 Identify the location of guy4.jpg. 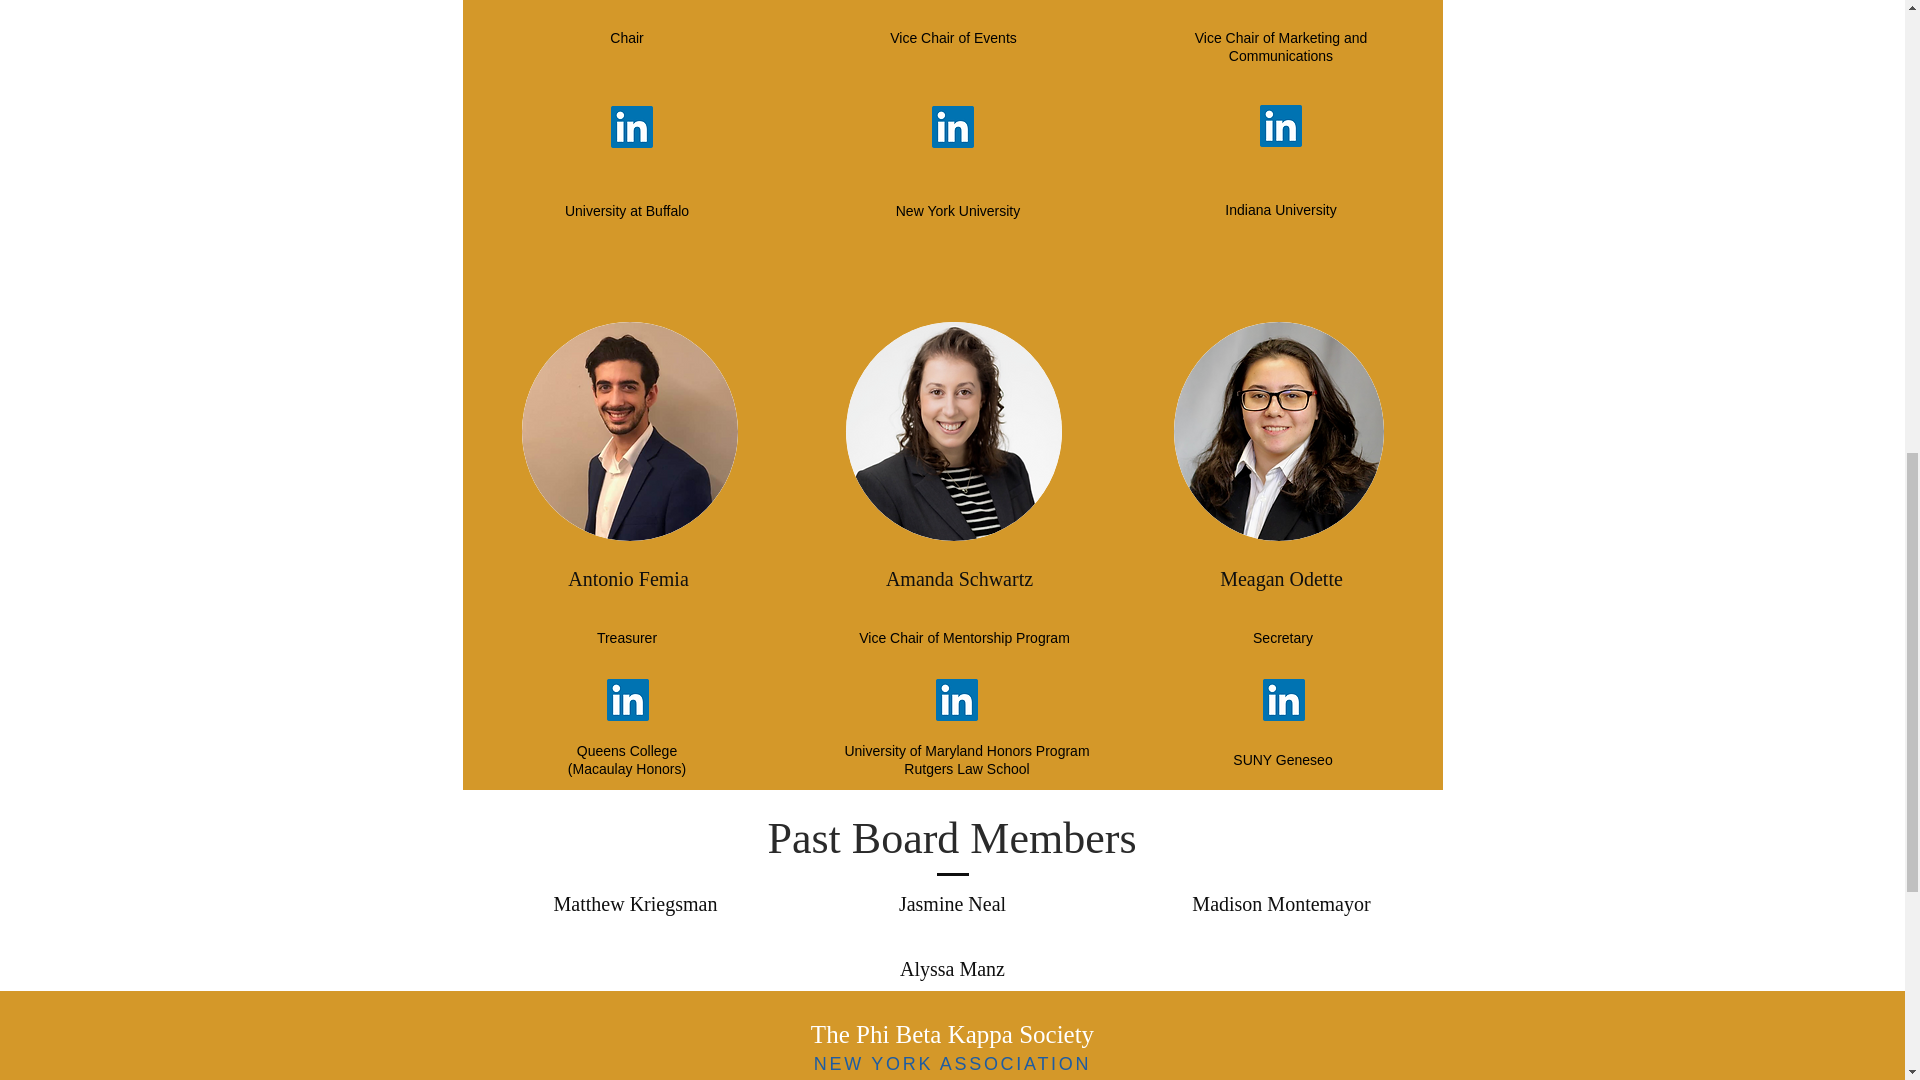
(954, 431).